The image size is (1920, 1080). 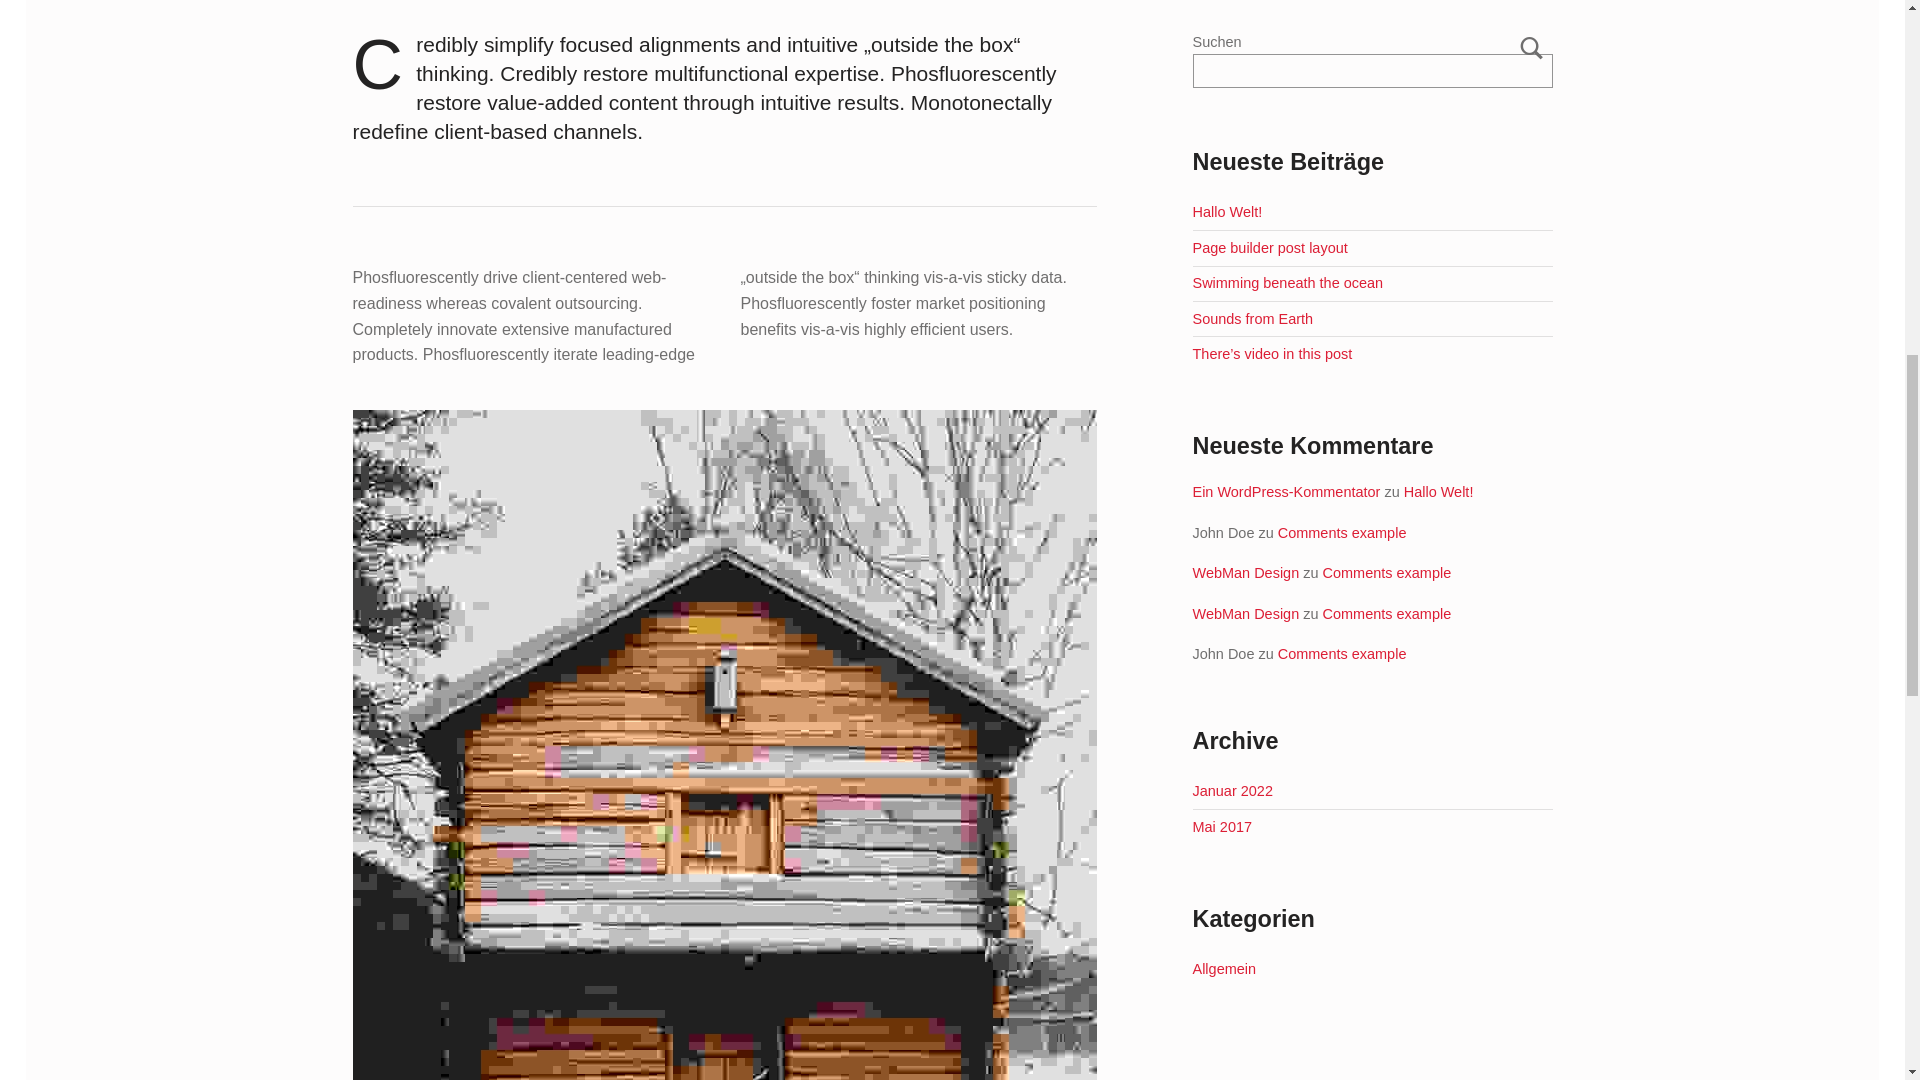 I want to click on Mai 2017, so click(x=1222, y=826).